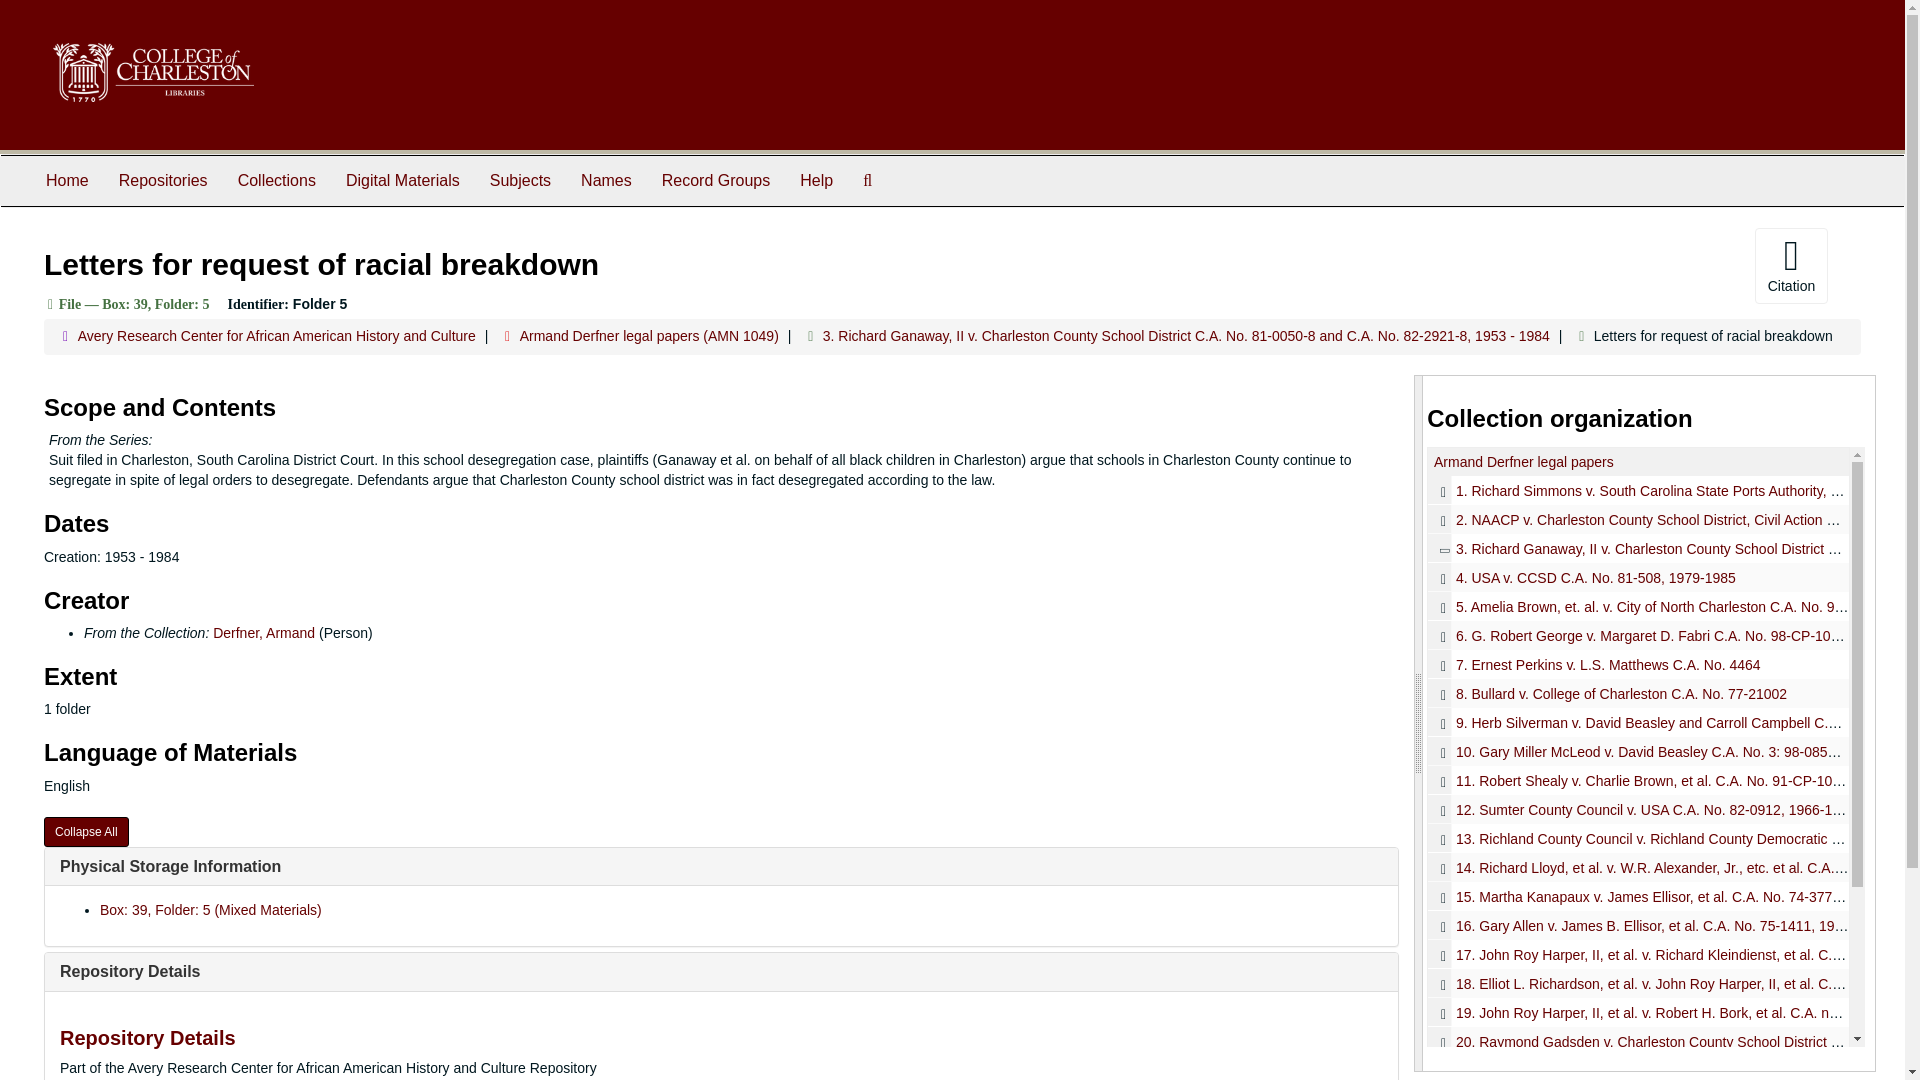 The height and width of the screenshot is (1080, 1920). What do you see at coordinates (1638, 694) in the screenshot?
I see `8. Bullard v. College of Charleston C.A. No. 77-21002` at bounding box center [1638, 694].